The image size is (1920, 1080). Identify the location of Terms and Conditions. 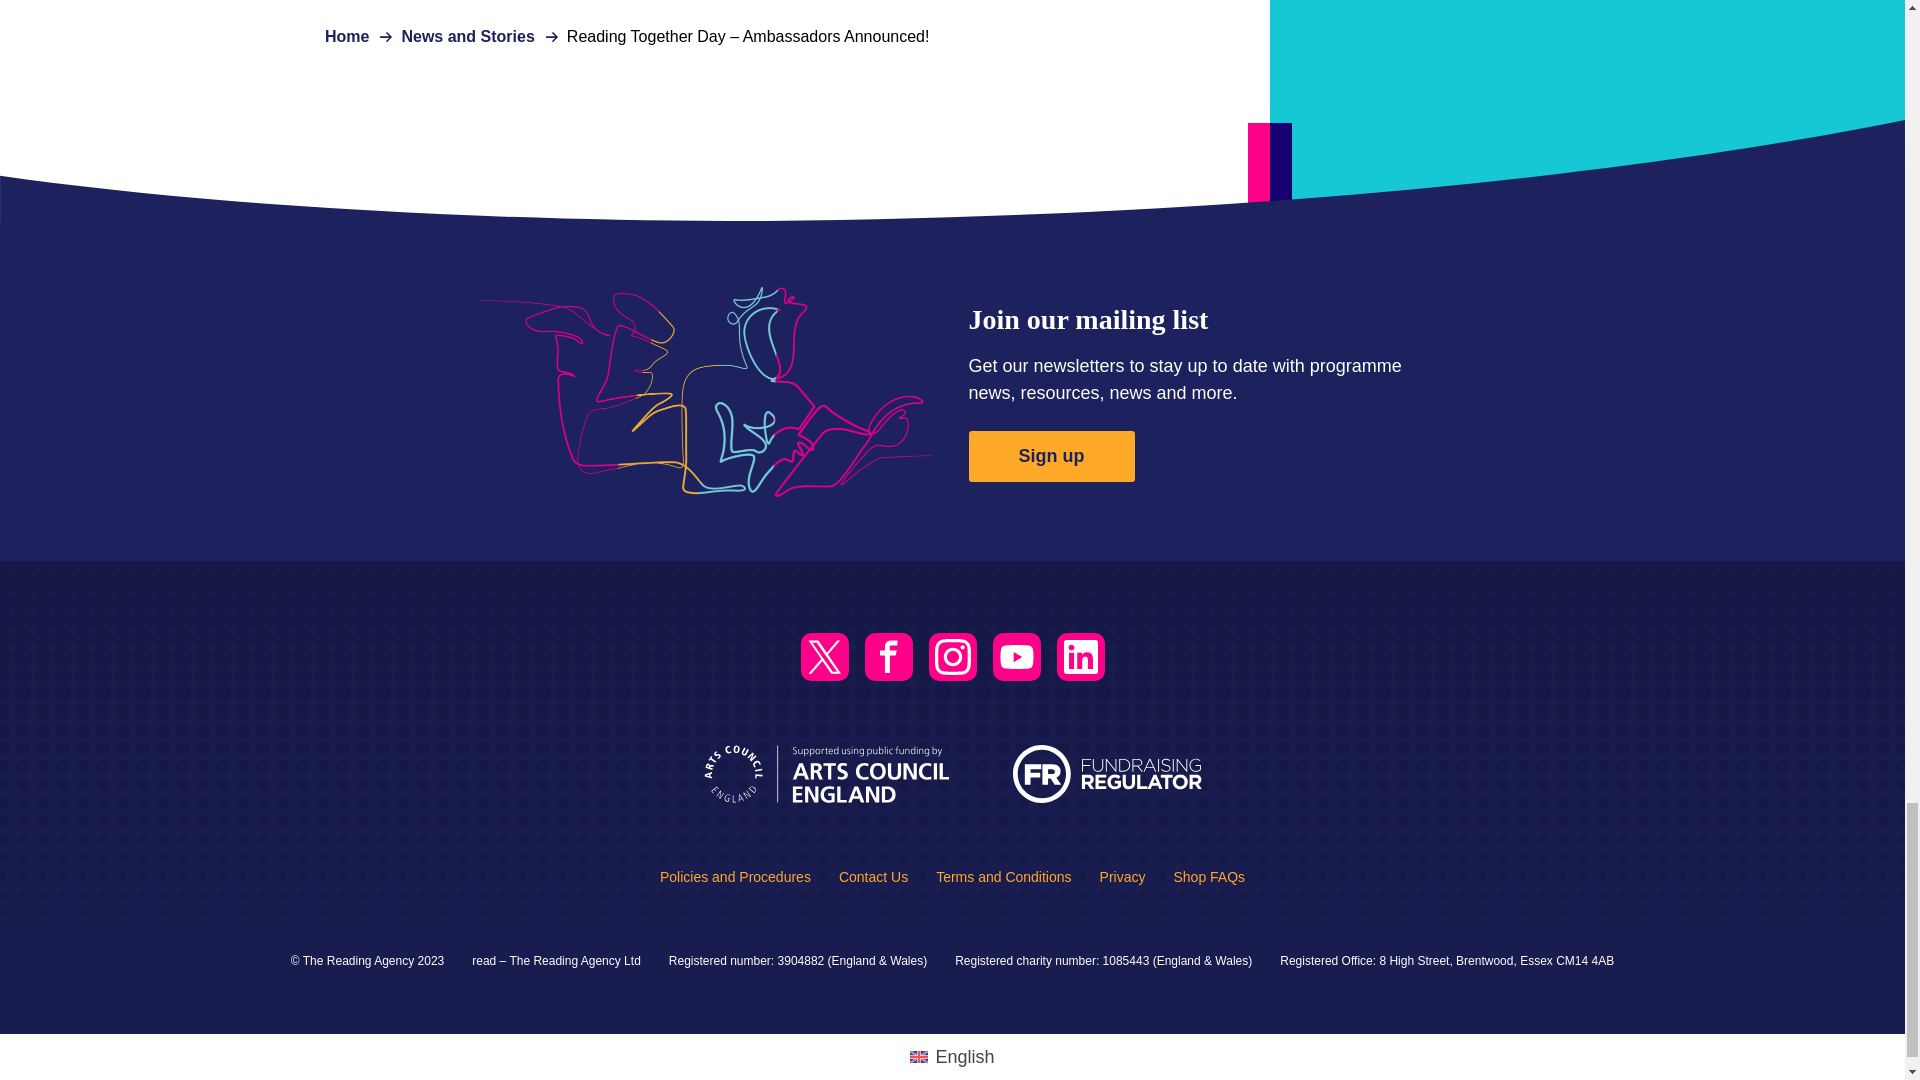
(1004, 876).